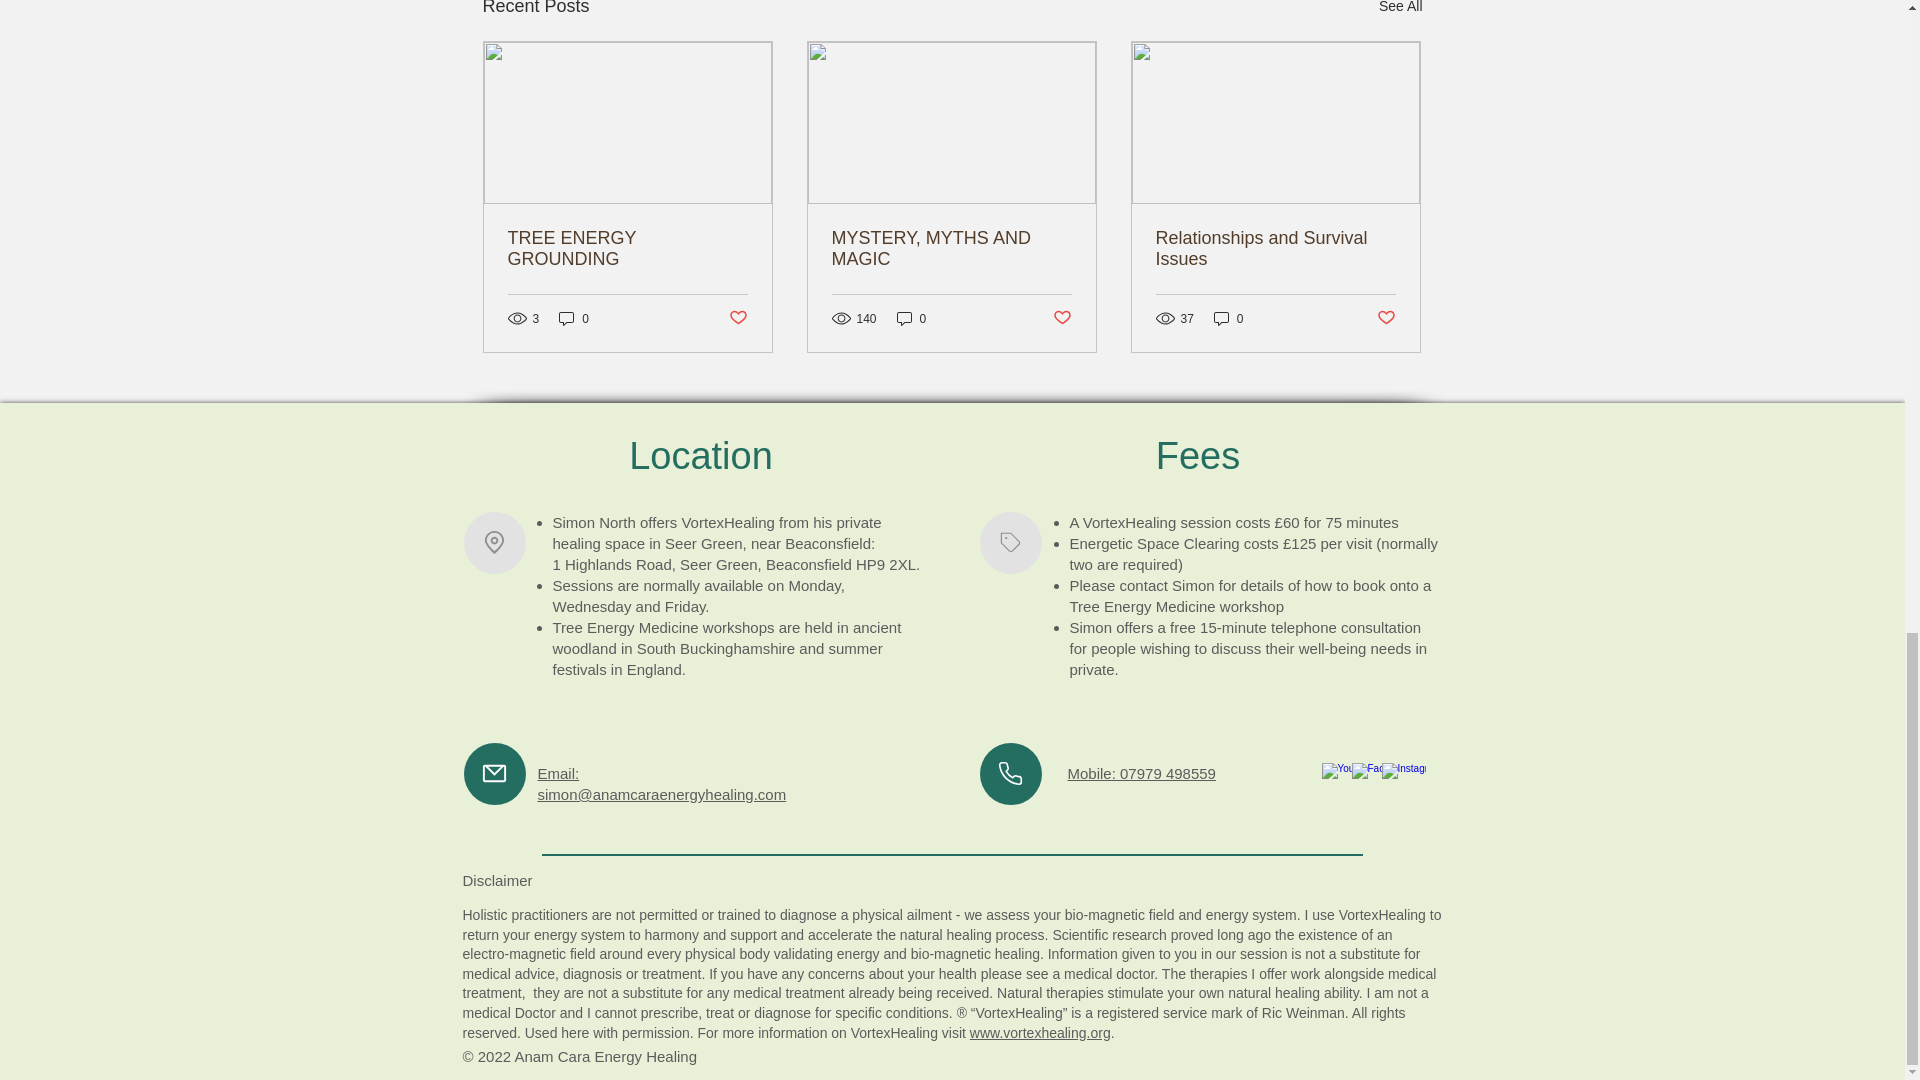  Describe the element at coordinates (1228, 318) in the screenshot. I see `0` at that location.